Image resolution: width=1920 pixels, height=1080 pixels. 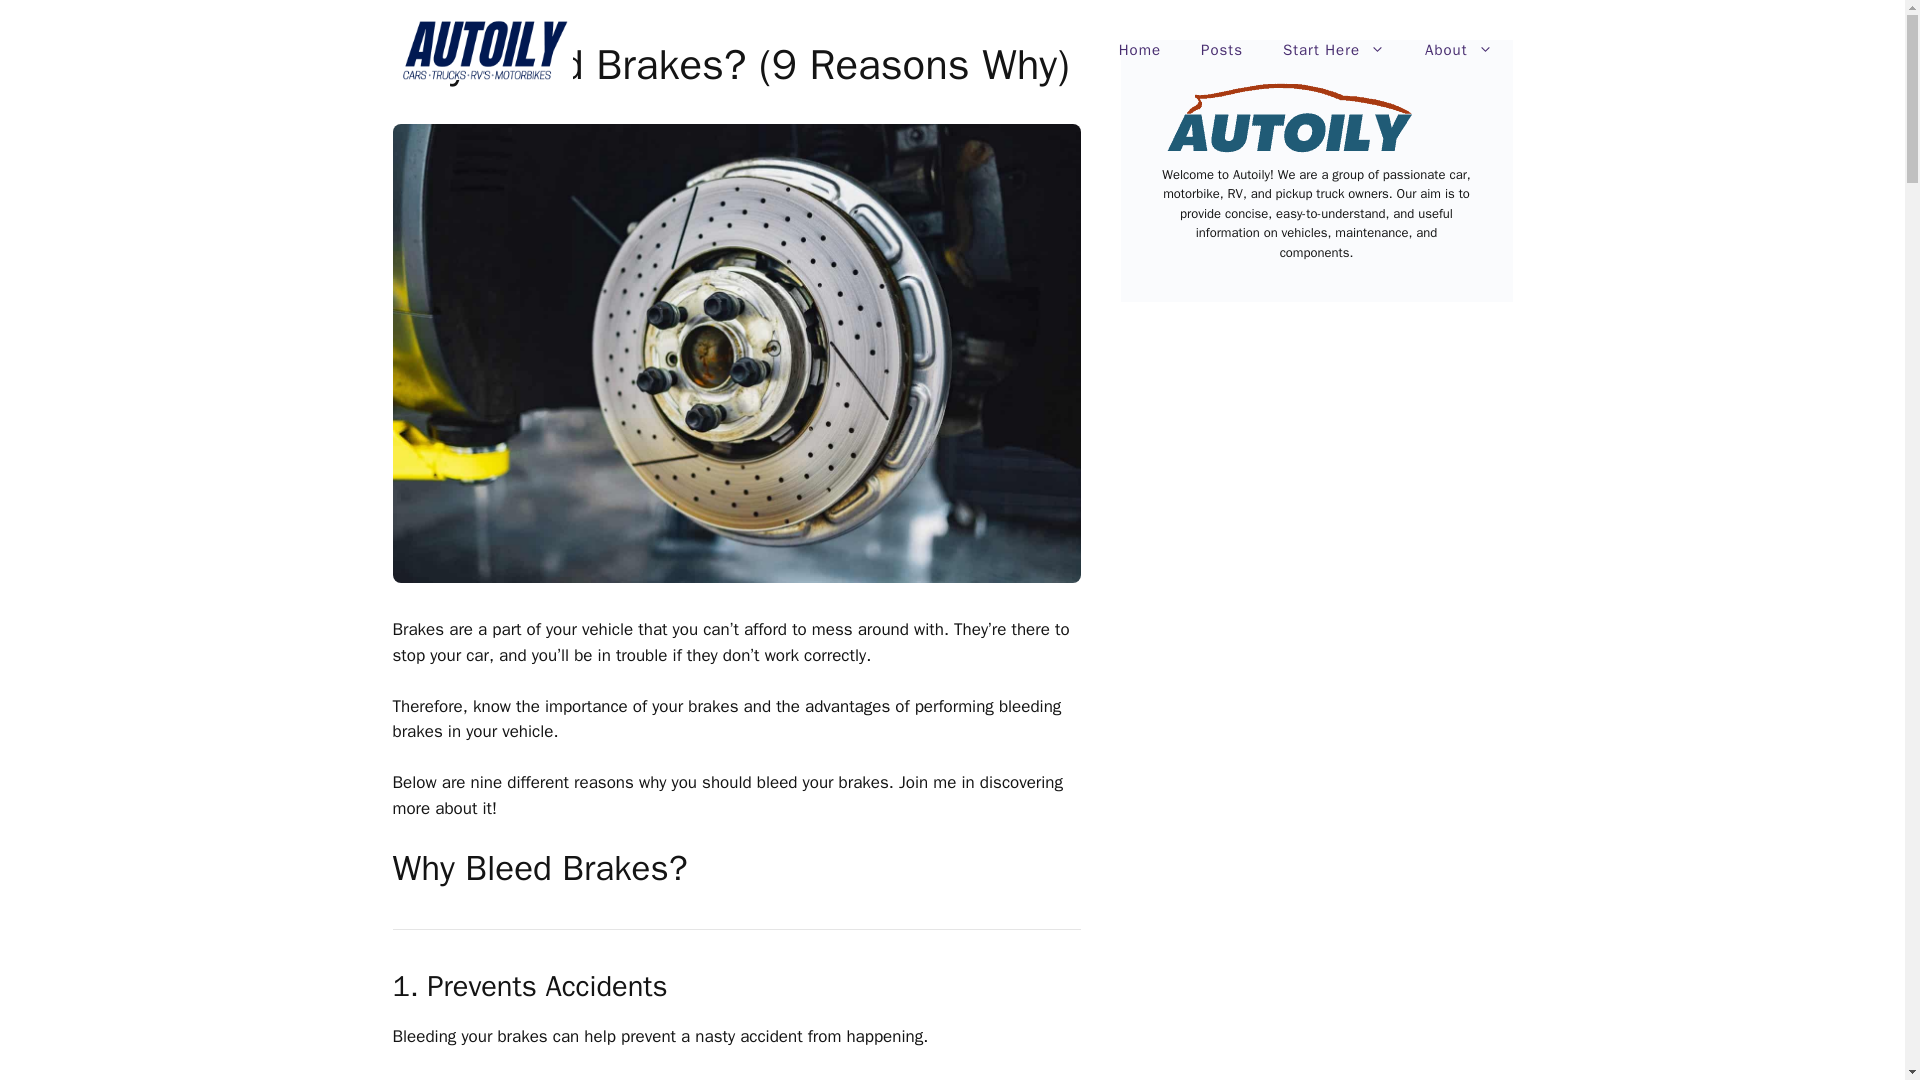 I want to click on About, so click(x=1458, y=50).